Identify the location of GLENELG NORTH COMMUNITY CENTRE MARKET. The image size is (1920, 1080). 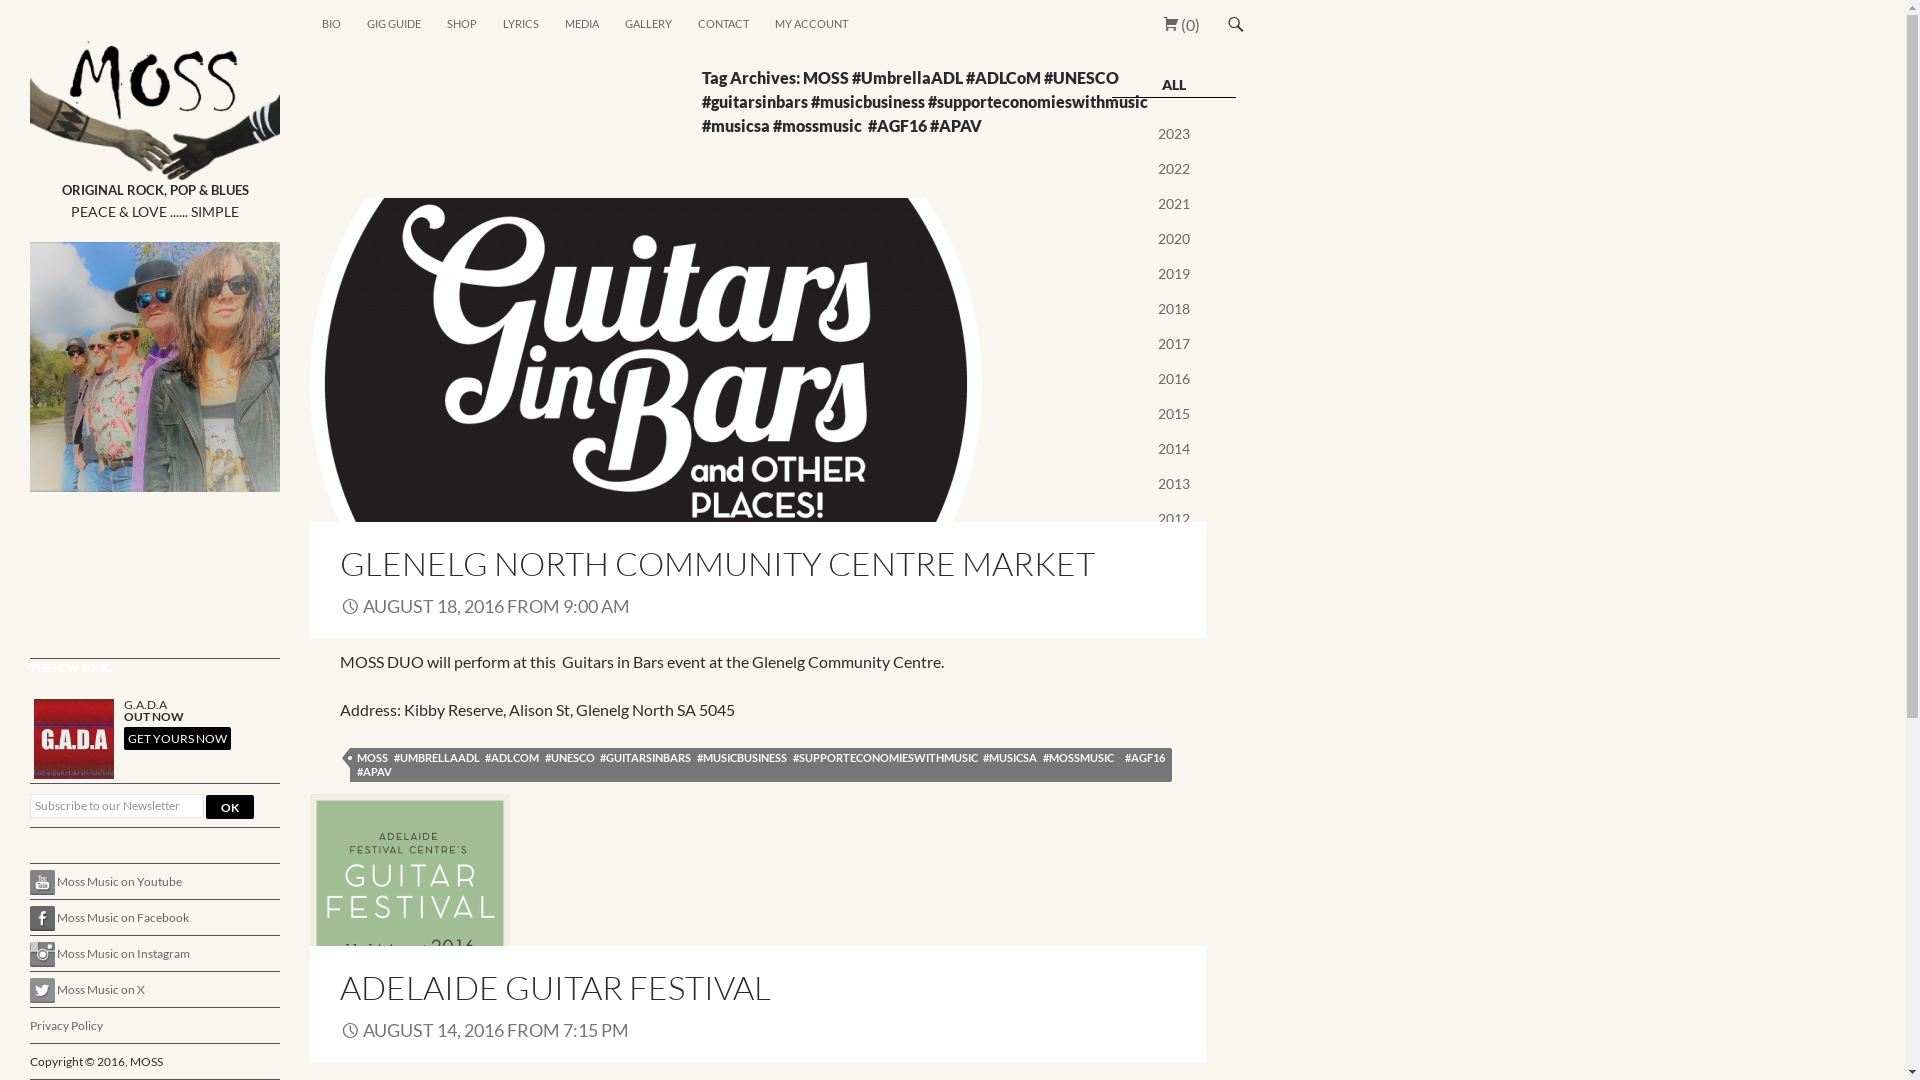
(718, 564).